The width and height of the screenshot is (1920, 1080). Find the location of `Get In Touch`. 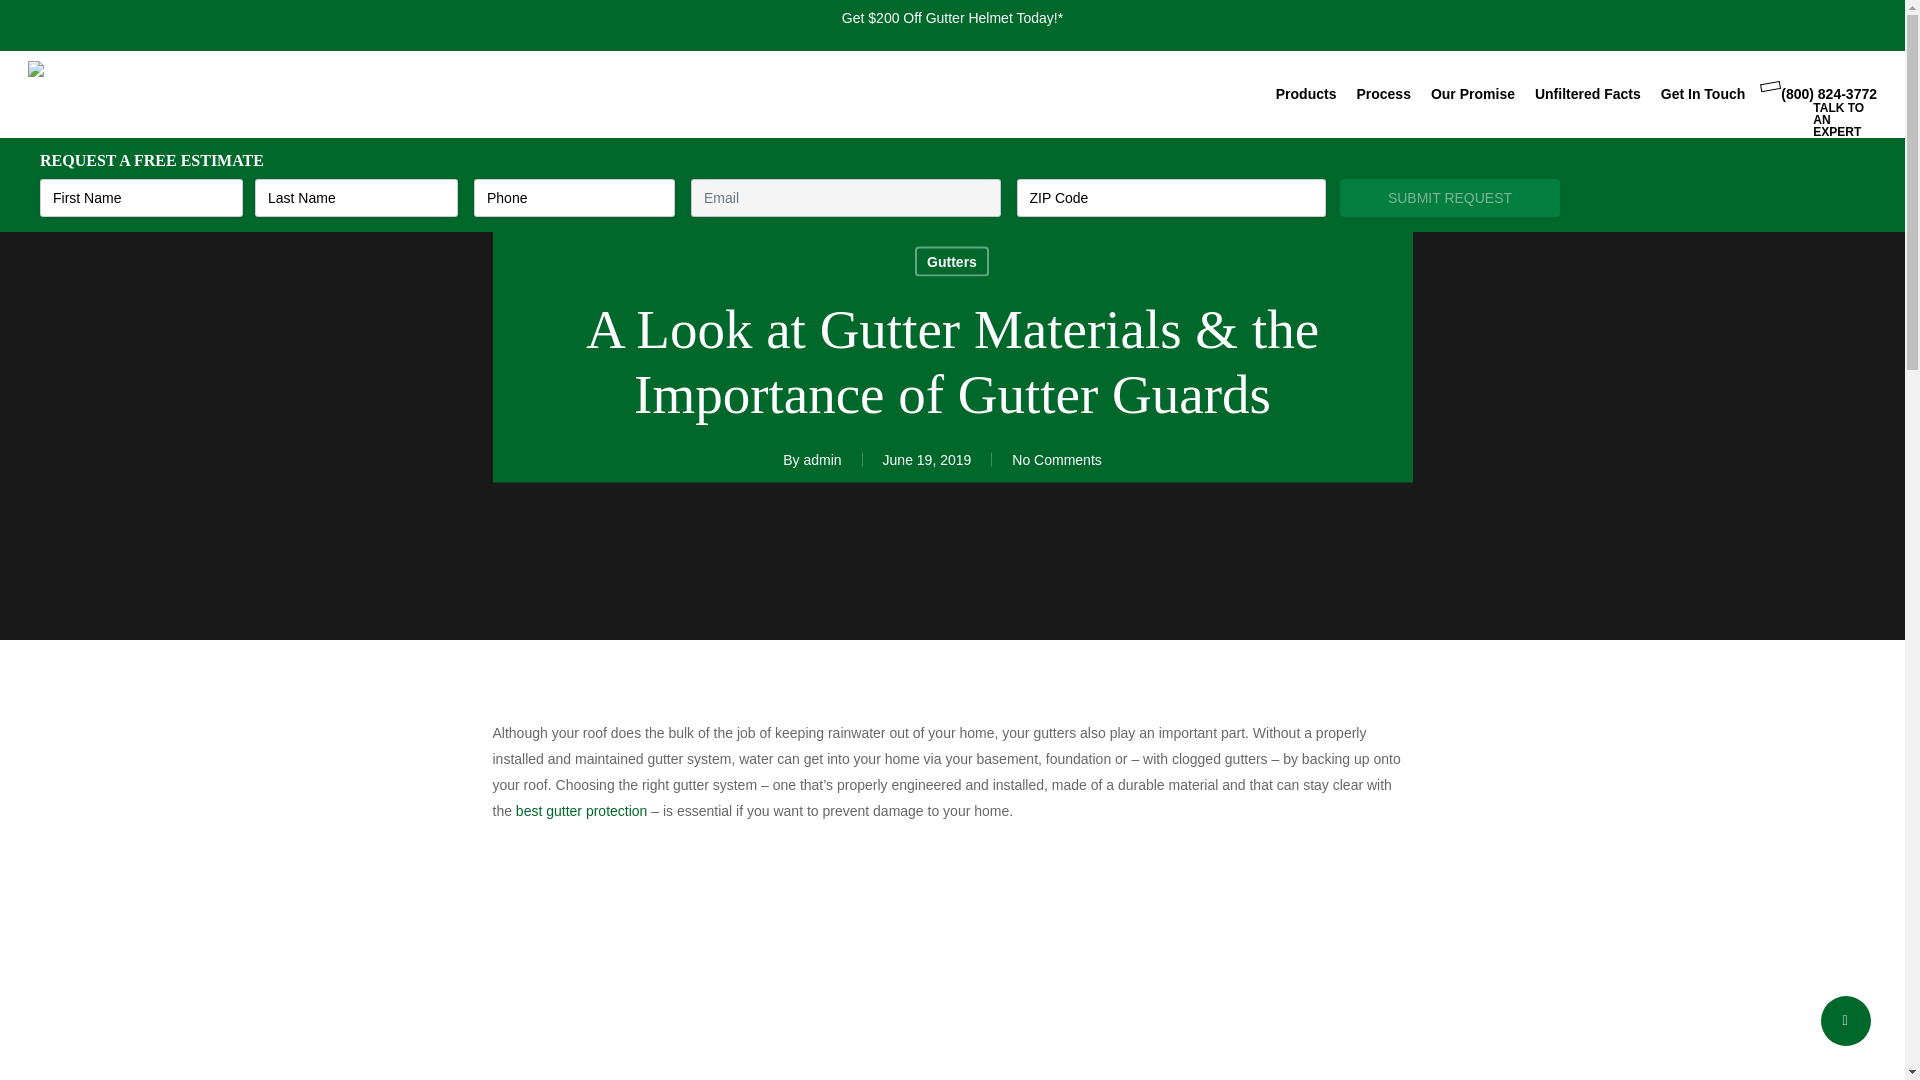

Get In Touch is located at coordinates (1702, 94).